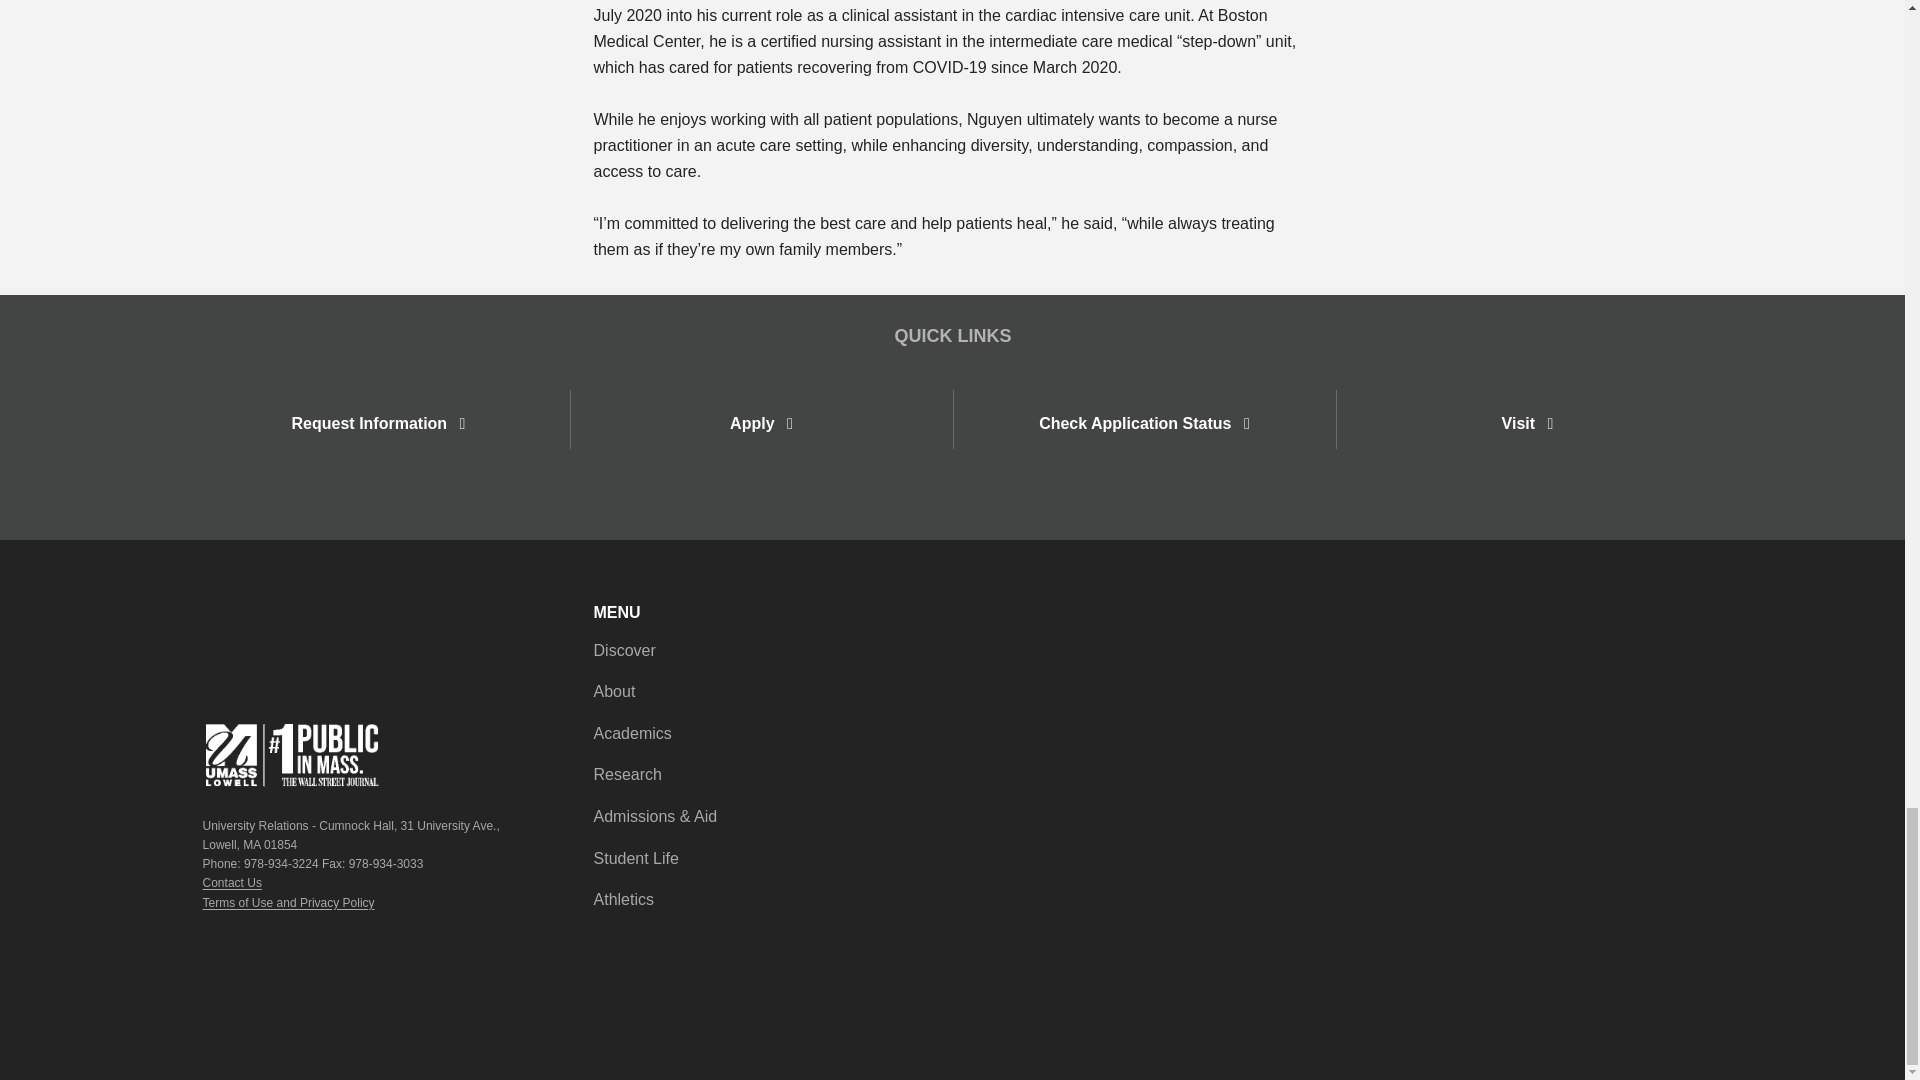 The image size is (1920, 1080). I want to click on Twitter, so click(1641, 622).